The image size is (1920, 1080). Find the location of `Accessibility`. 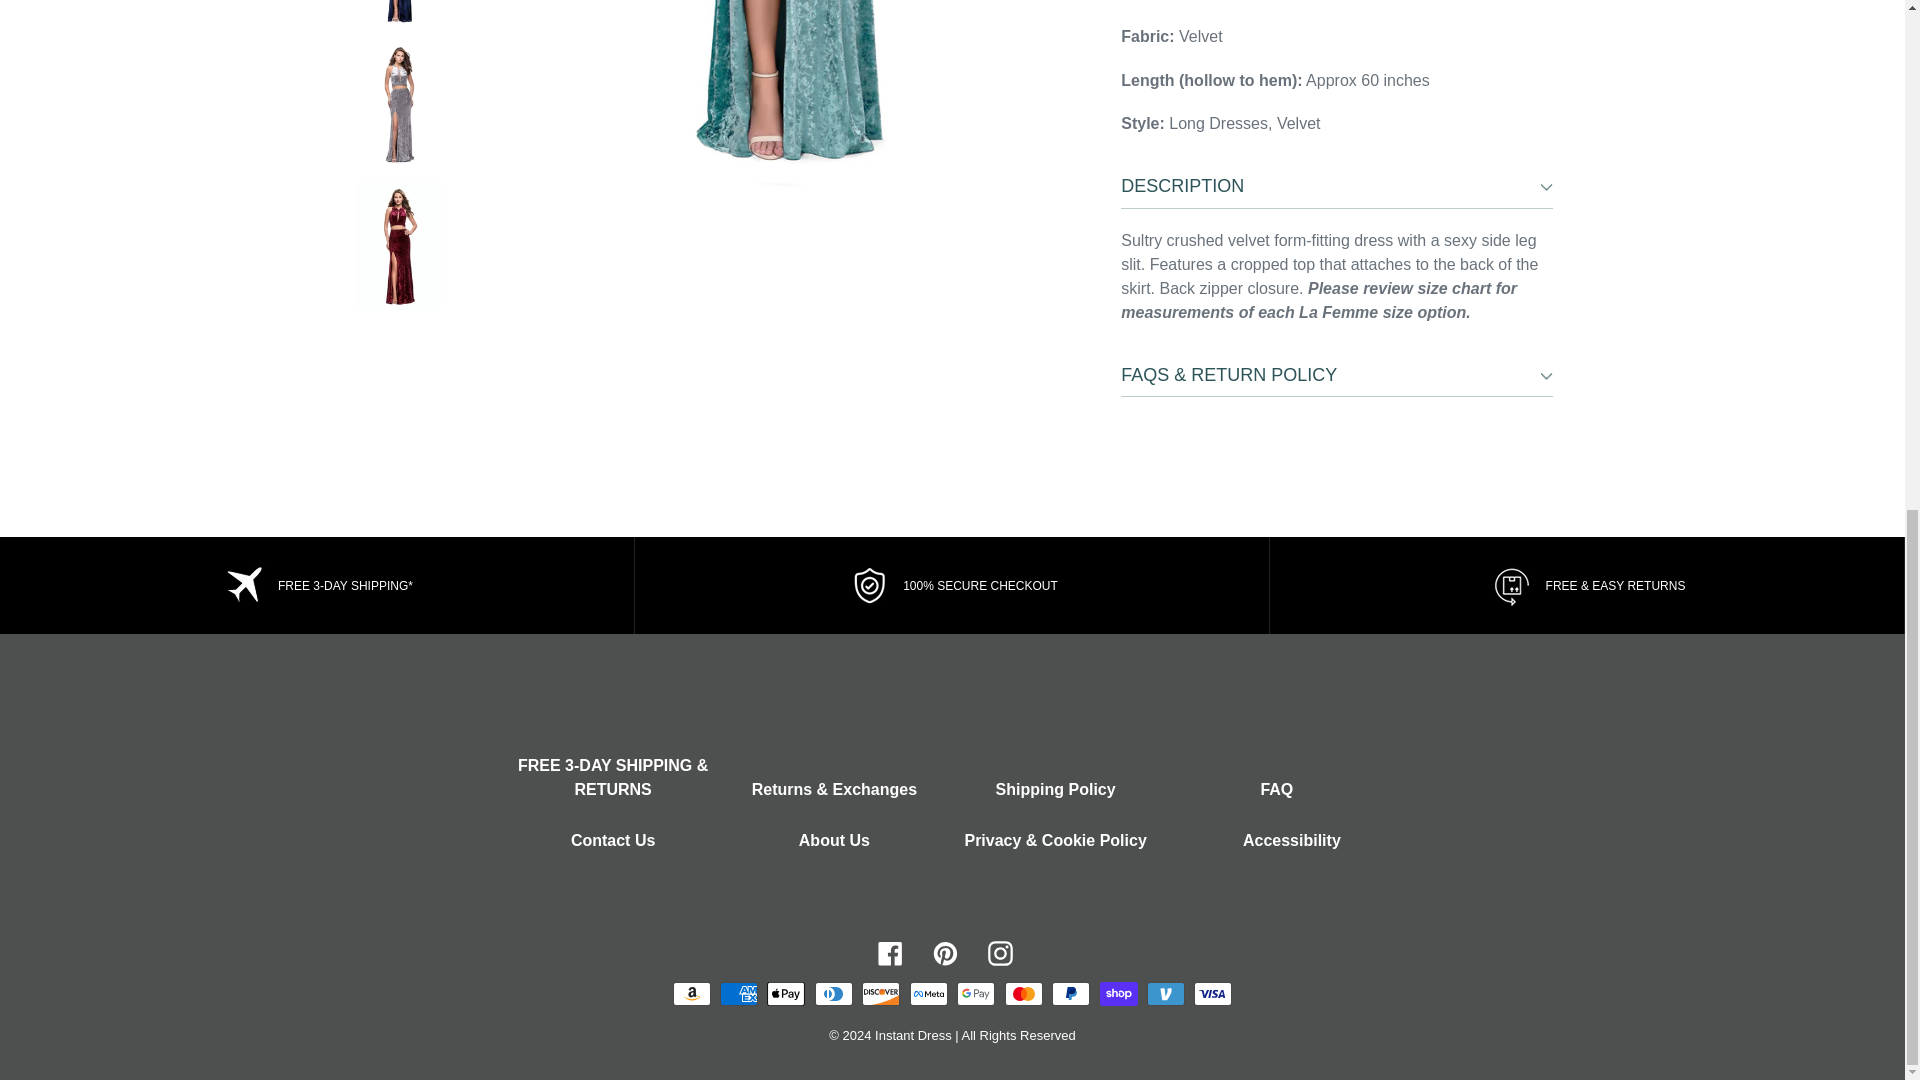

Accessibility is located at coordinates (1291, 840).